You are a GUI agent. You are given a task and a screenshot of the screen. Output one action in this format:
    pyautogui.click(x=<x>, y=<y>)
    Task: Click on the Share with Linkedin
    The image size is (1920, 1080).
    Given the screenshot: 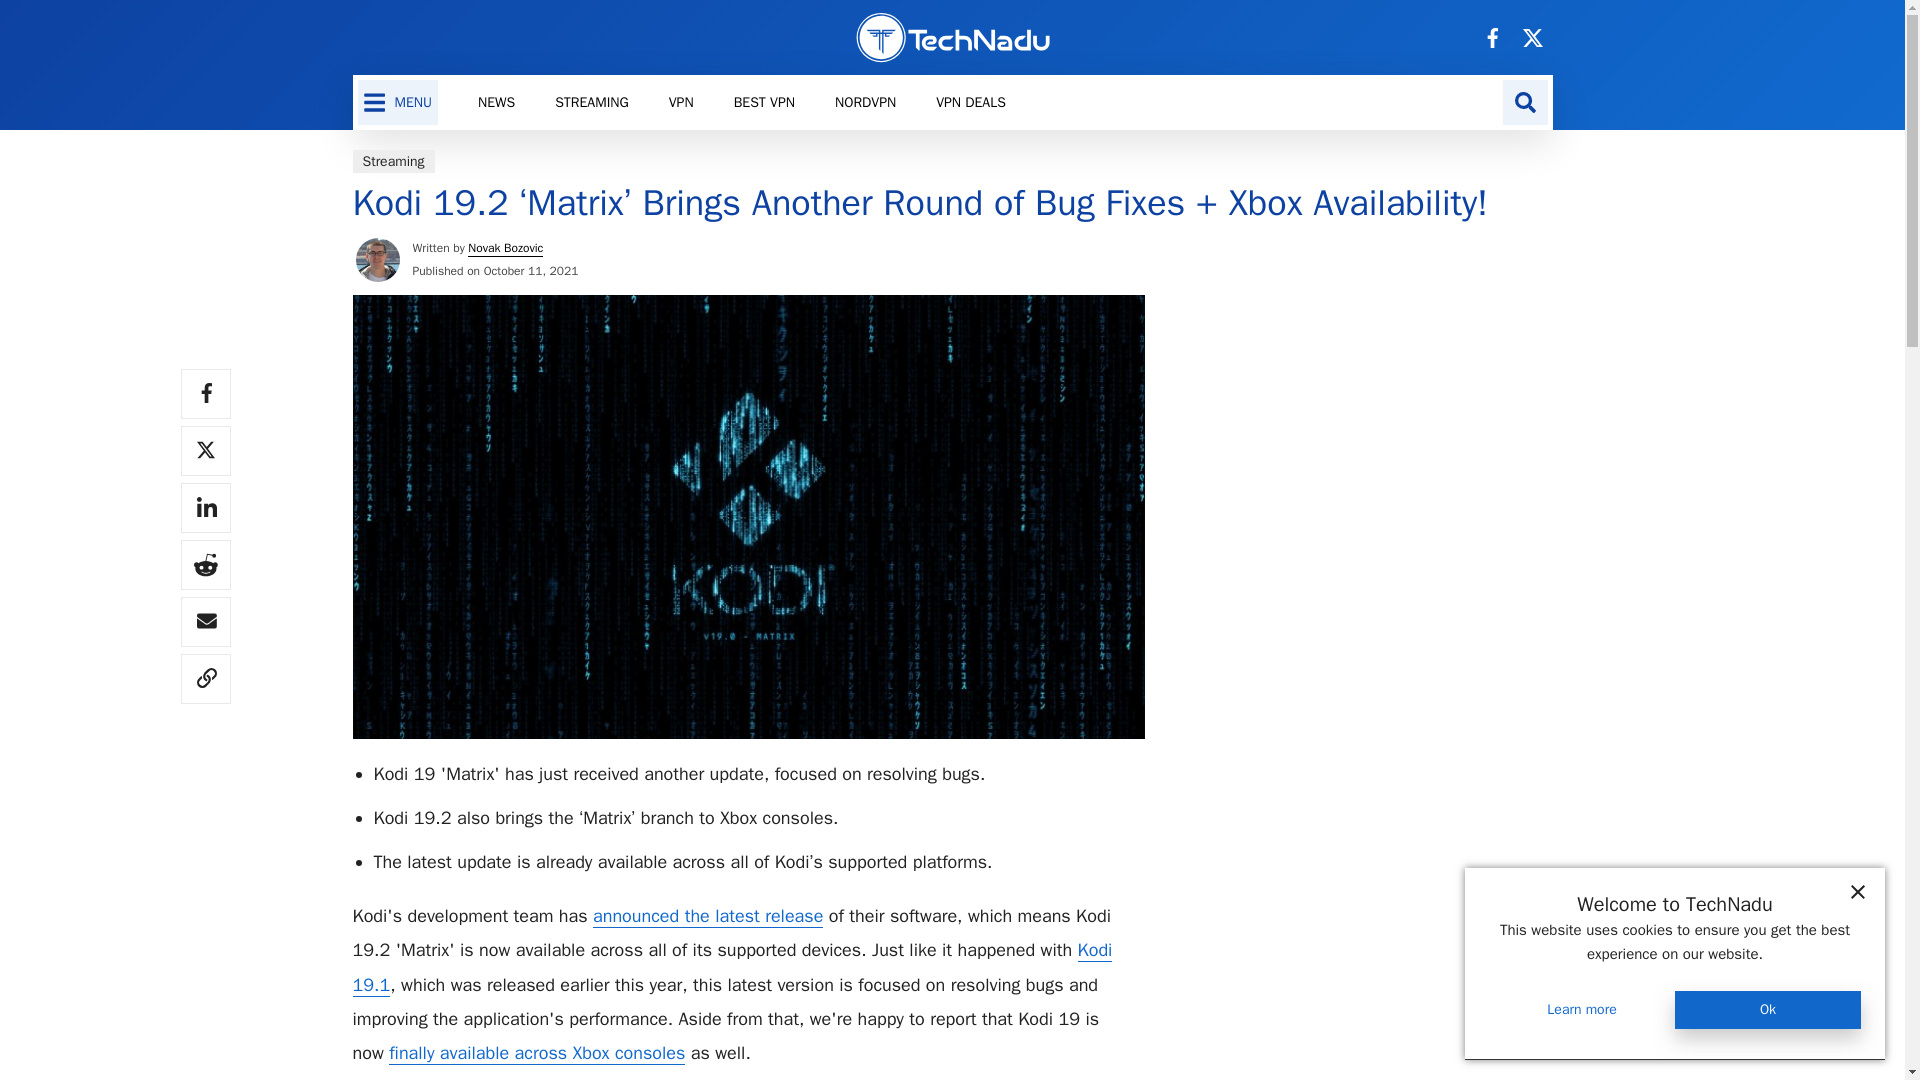 What is the action you would take?
    pyautogui.click(x=205, y=508)
    